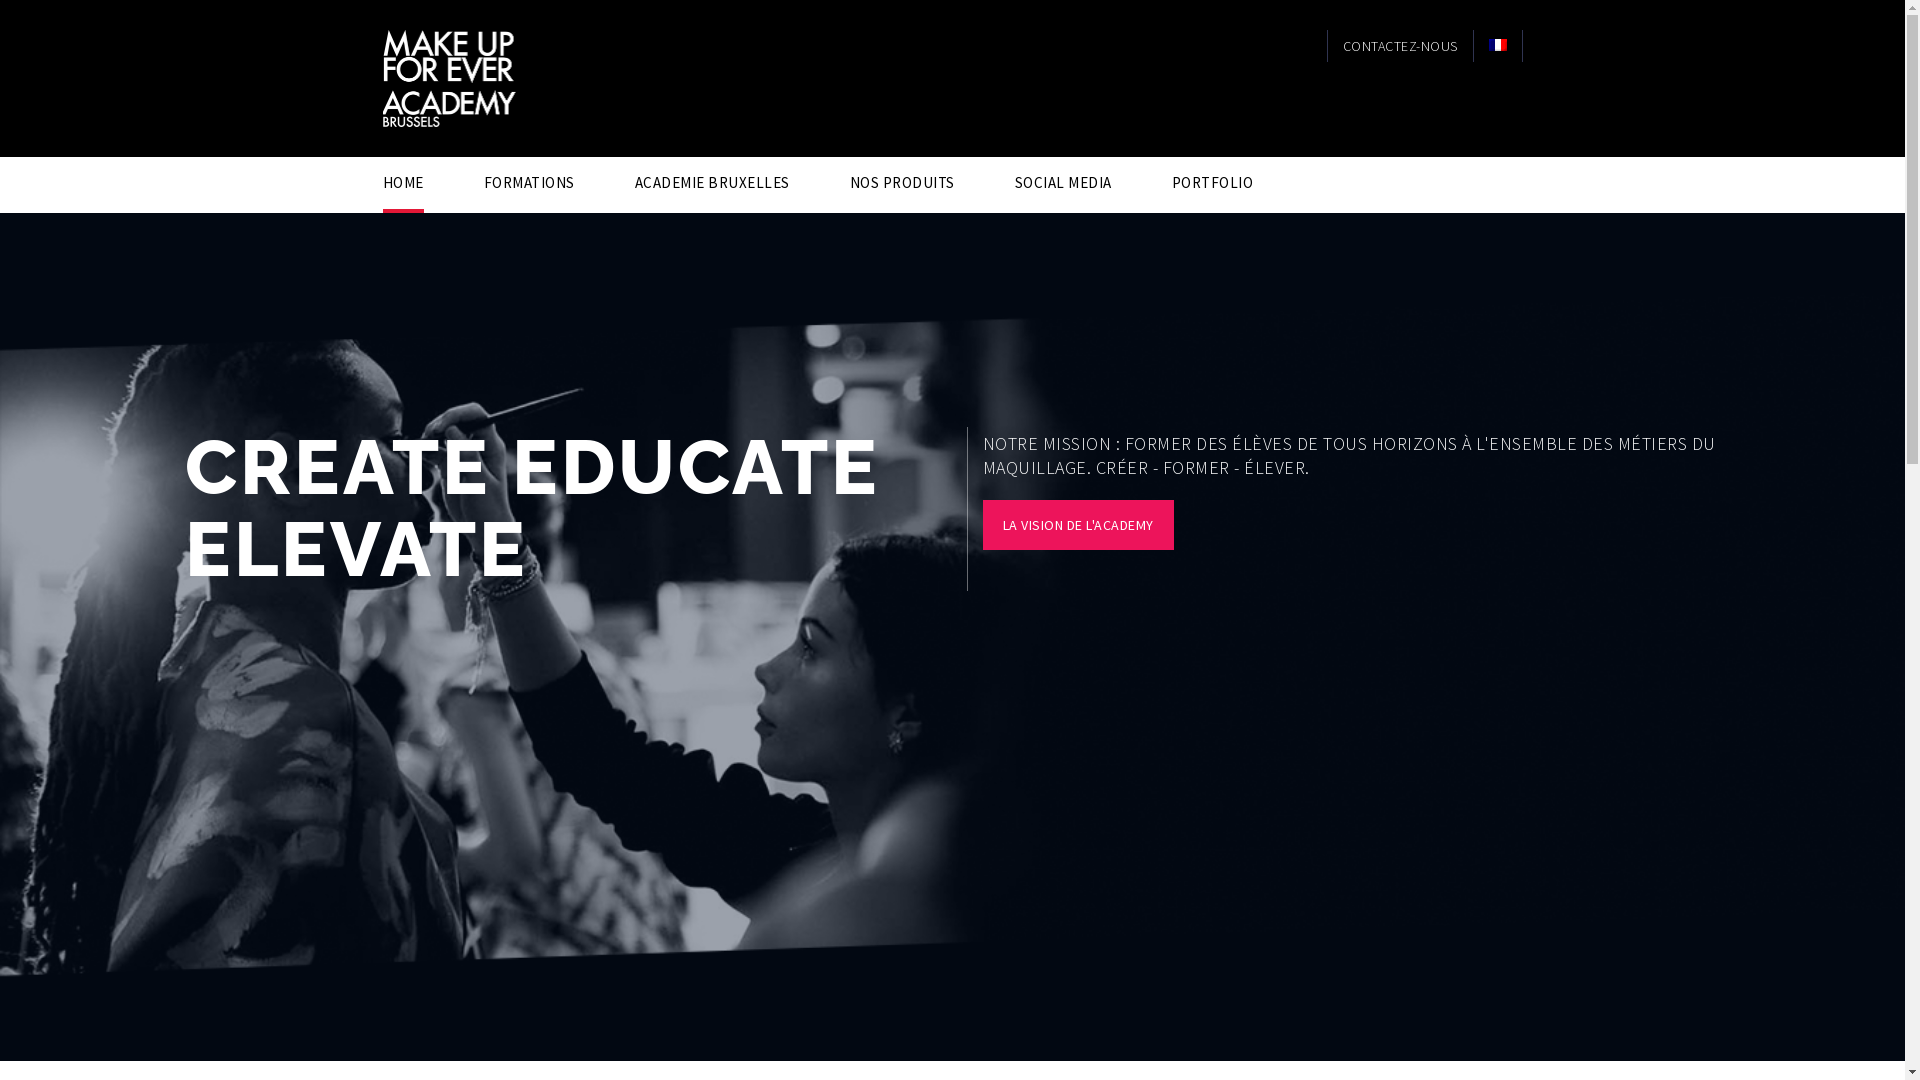 The height and width of the screenshot is (1080, 1920). What do you see at coordinates (1078, 525) in the screenshot?
I see `LA VISION DE L'ACADEMY` at bounding box center [1078, 525].